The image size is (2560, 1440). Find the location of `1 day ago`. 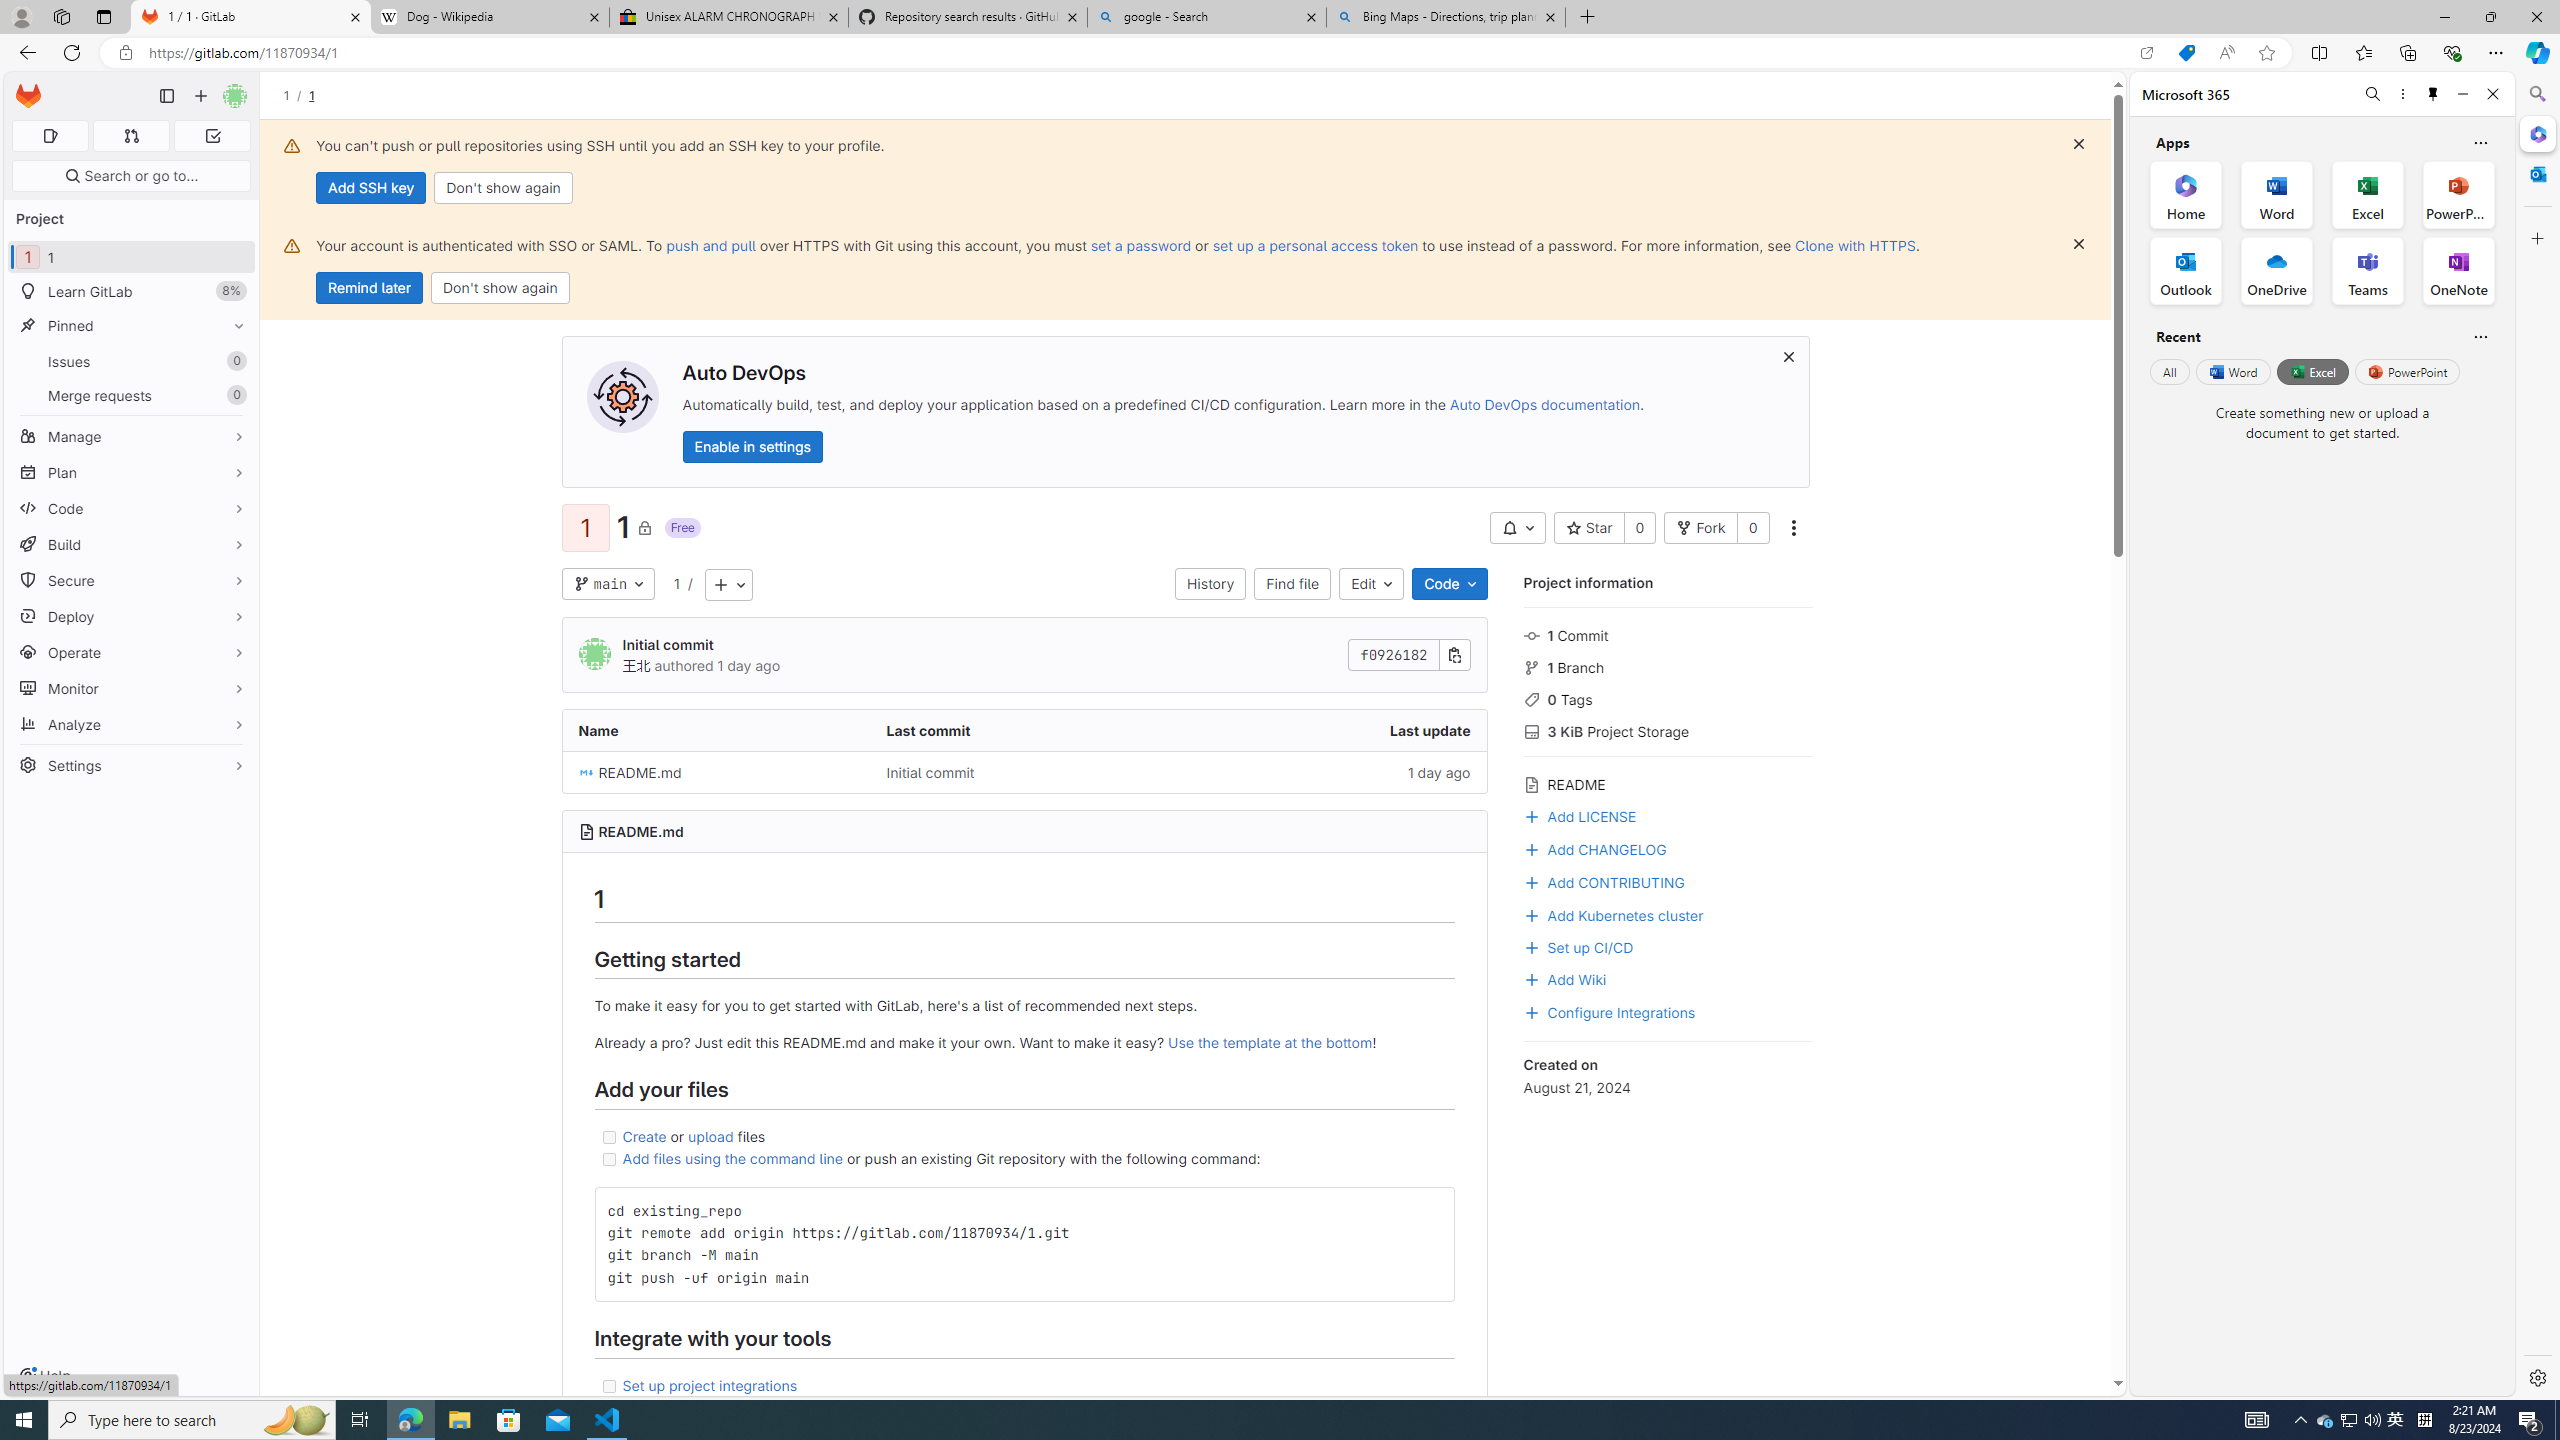

1 day ago is located at coordinates (1332, 772).